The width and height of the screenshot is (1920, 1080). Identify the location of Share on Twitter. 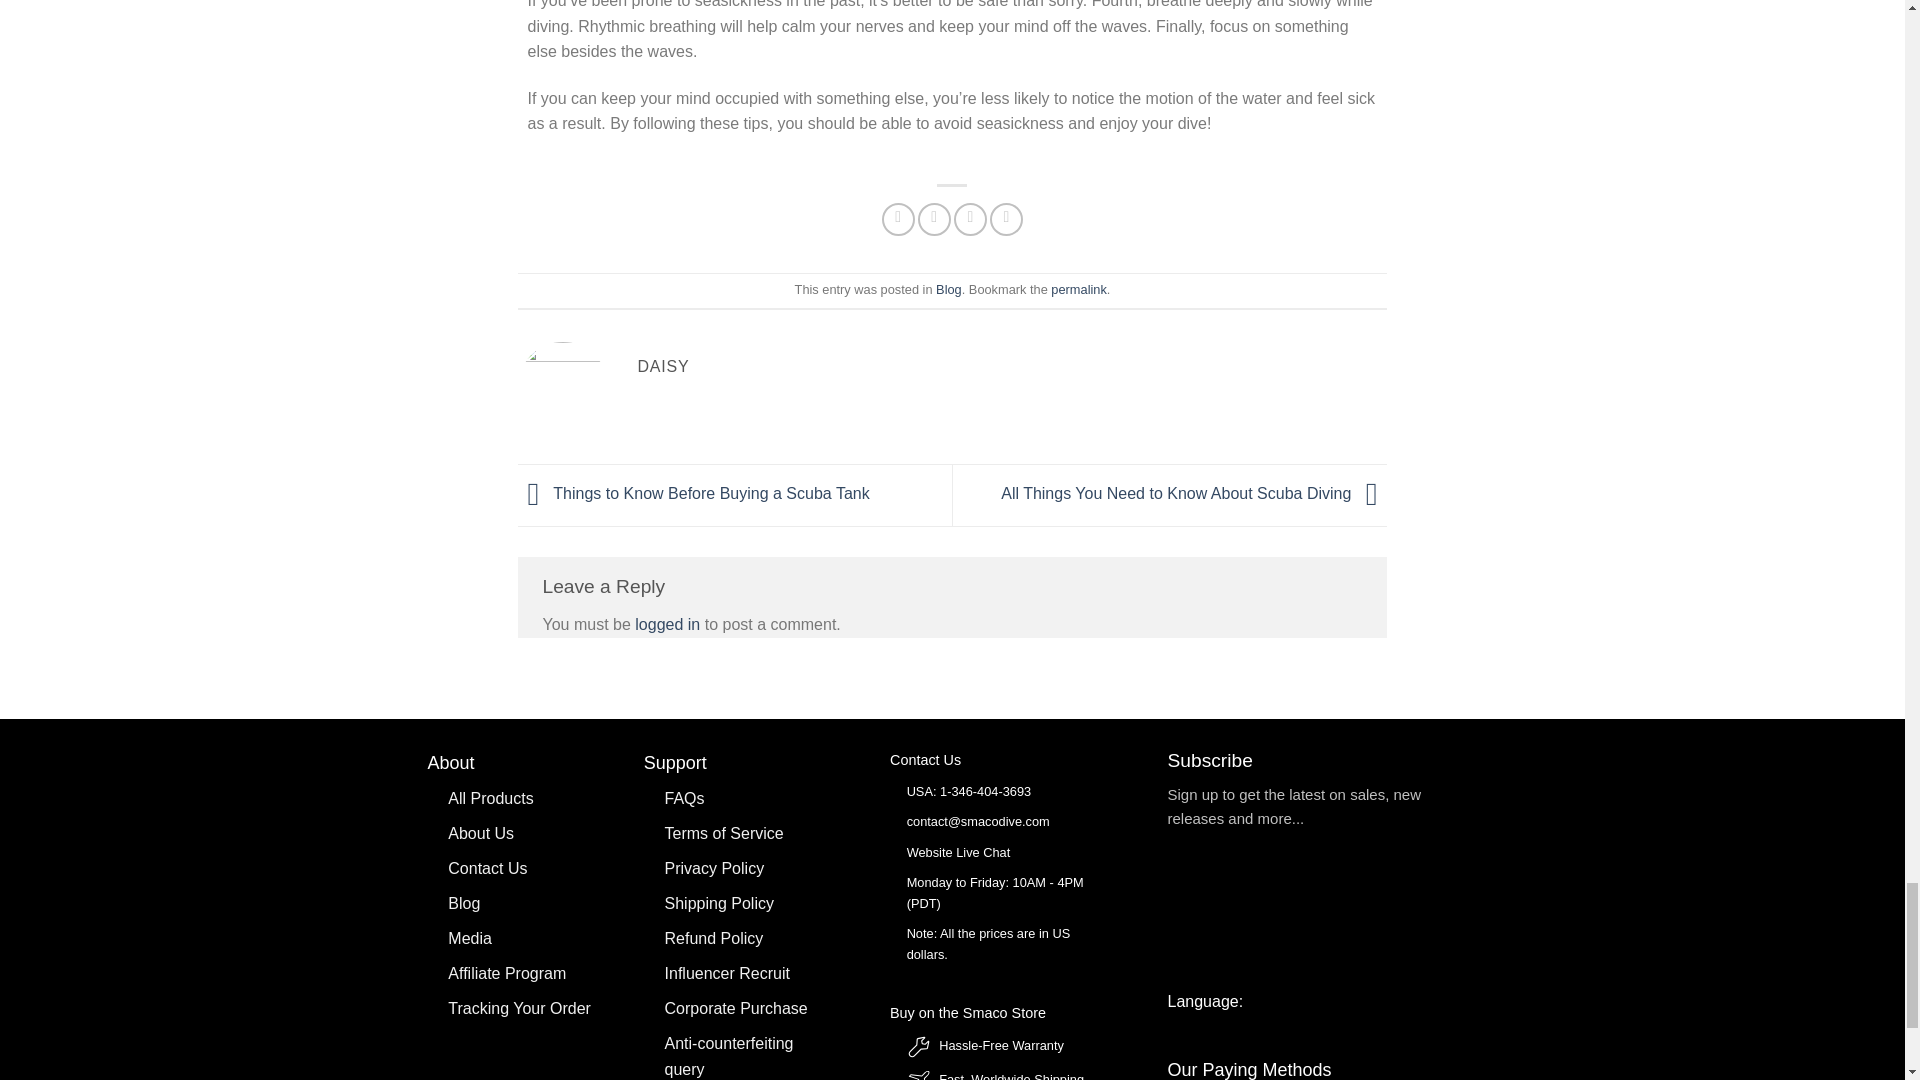
(934, 220).